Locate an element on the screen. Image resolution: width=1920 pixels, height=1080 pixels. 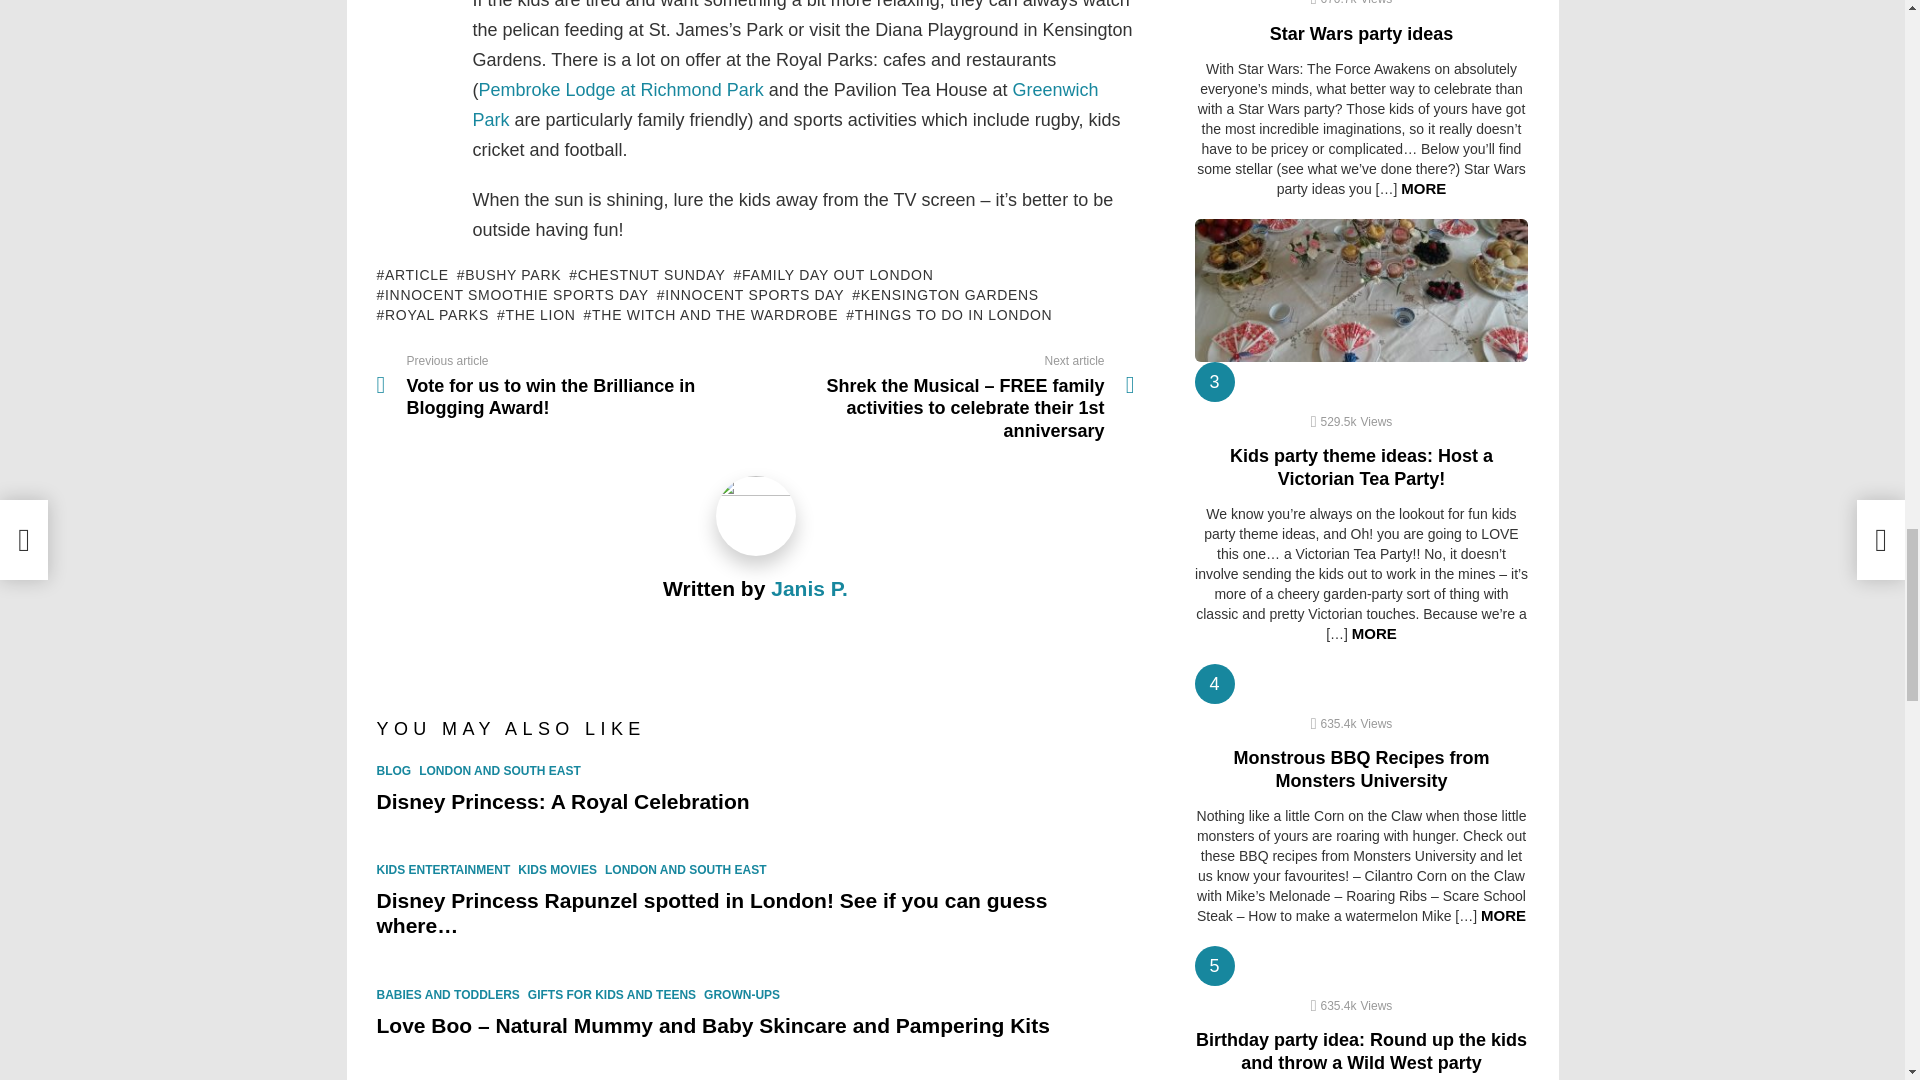
CHESTNUT SUNDAY is located at coordinates (646, 274).